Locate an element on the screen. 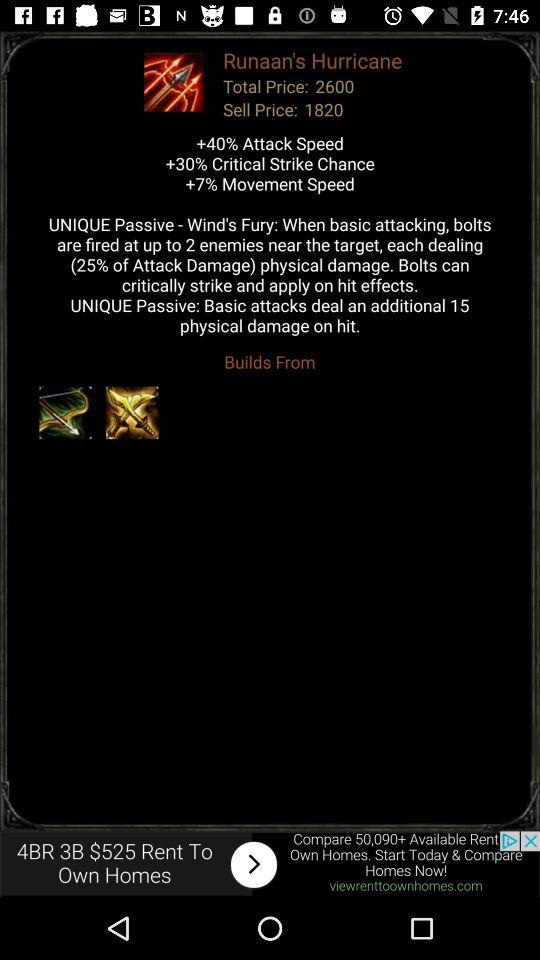  go to advertisements website is located at coordinates (270, 864).